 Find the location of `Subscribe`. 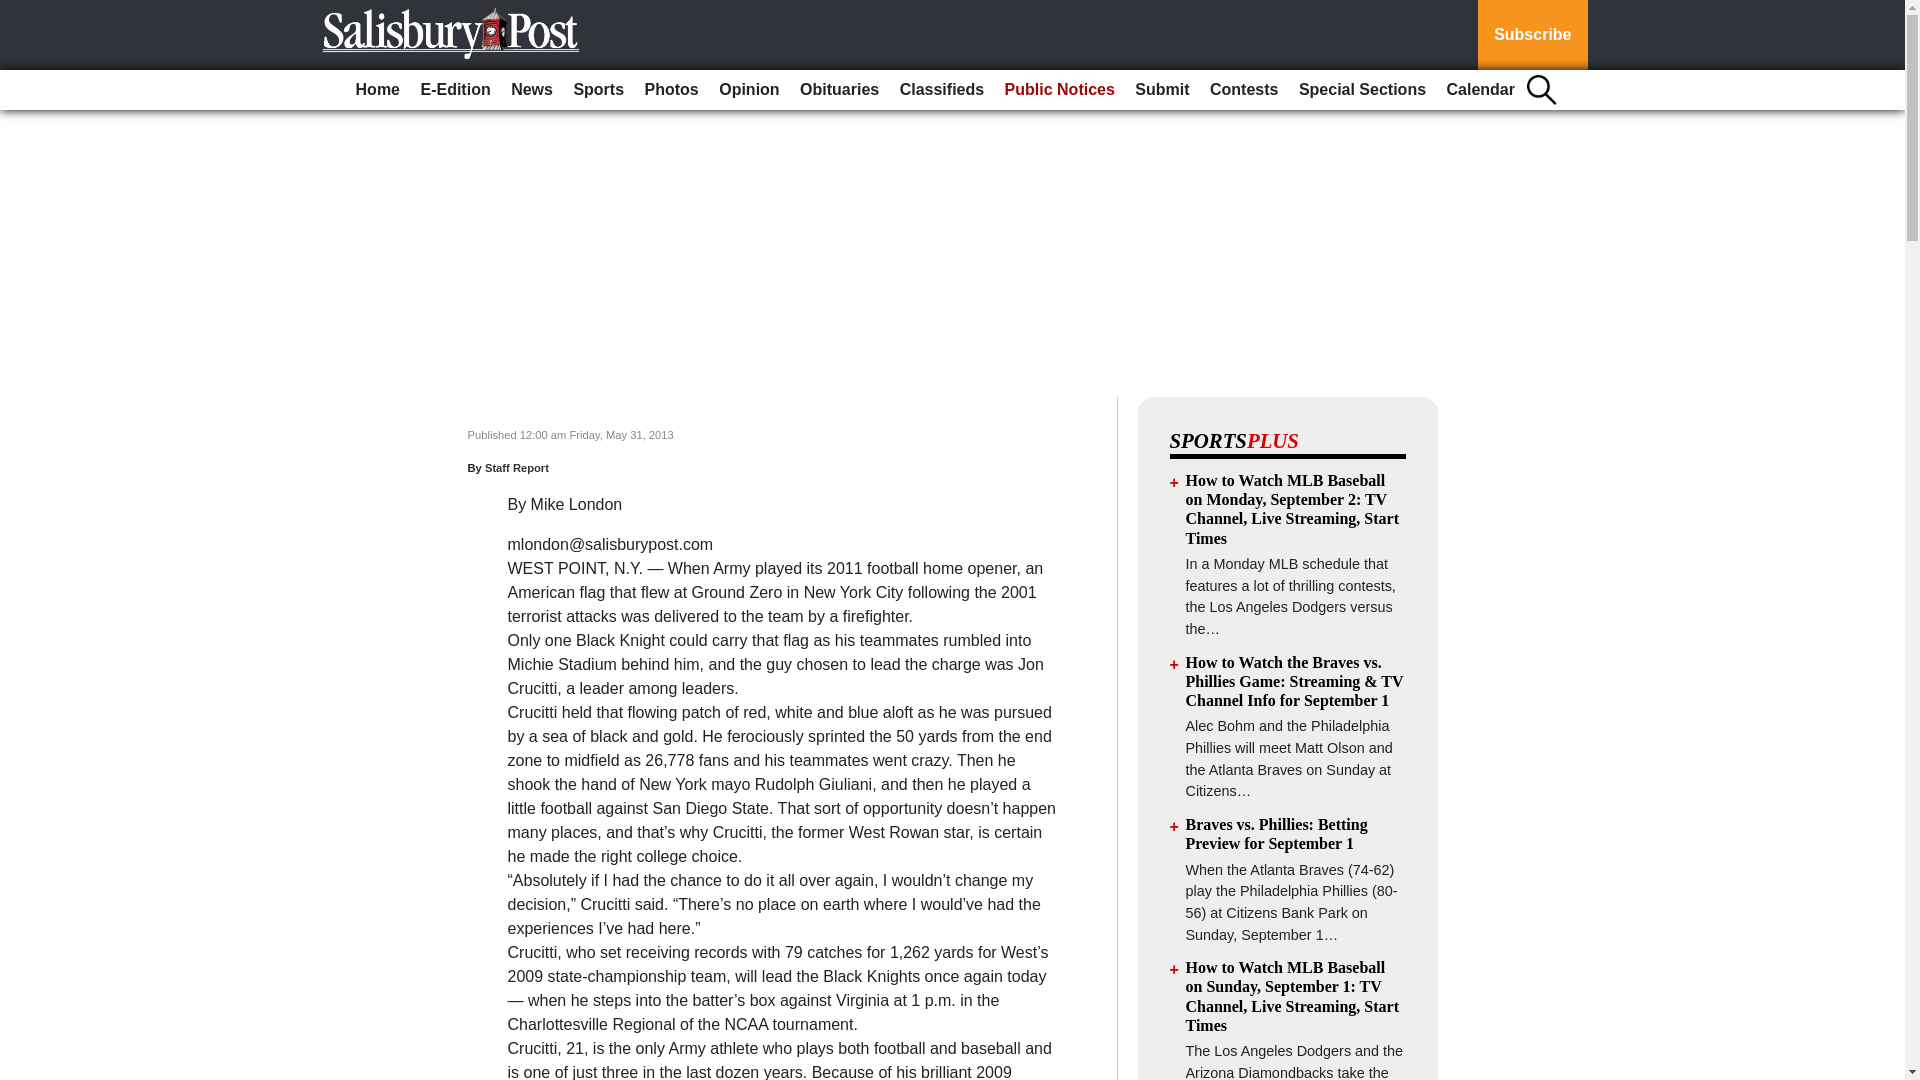

Subscribe is located at coordinates (1532, 35).